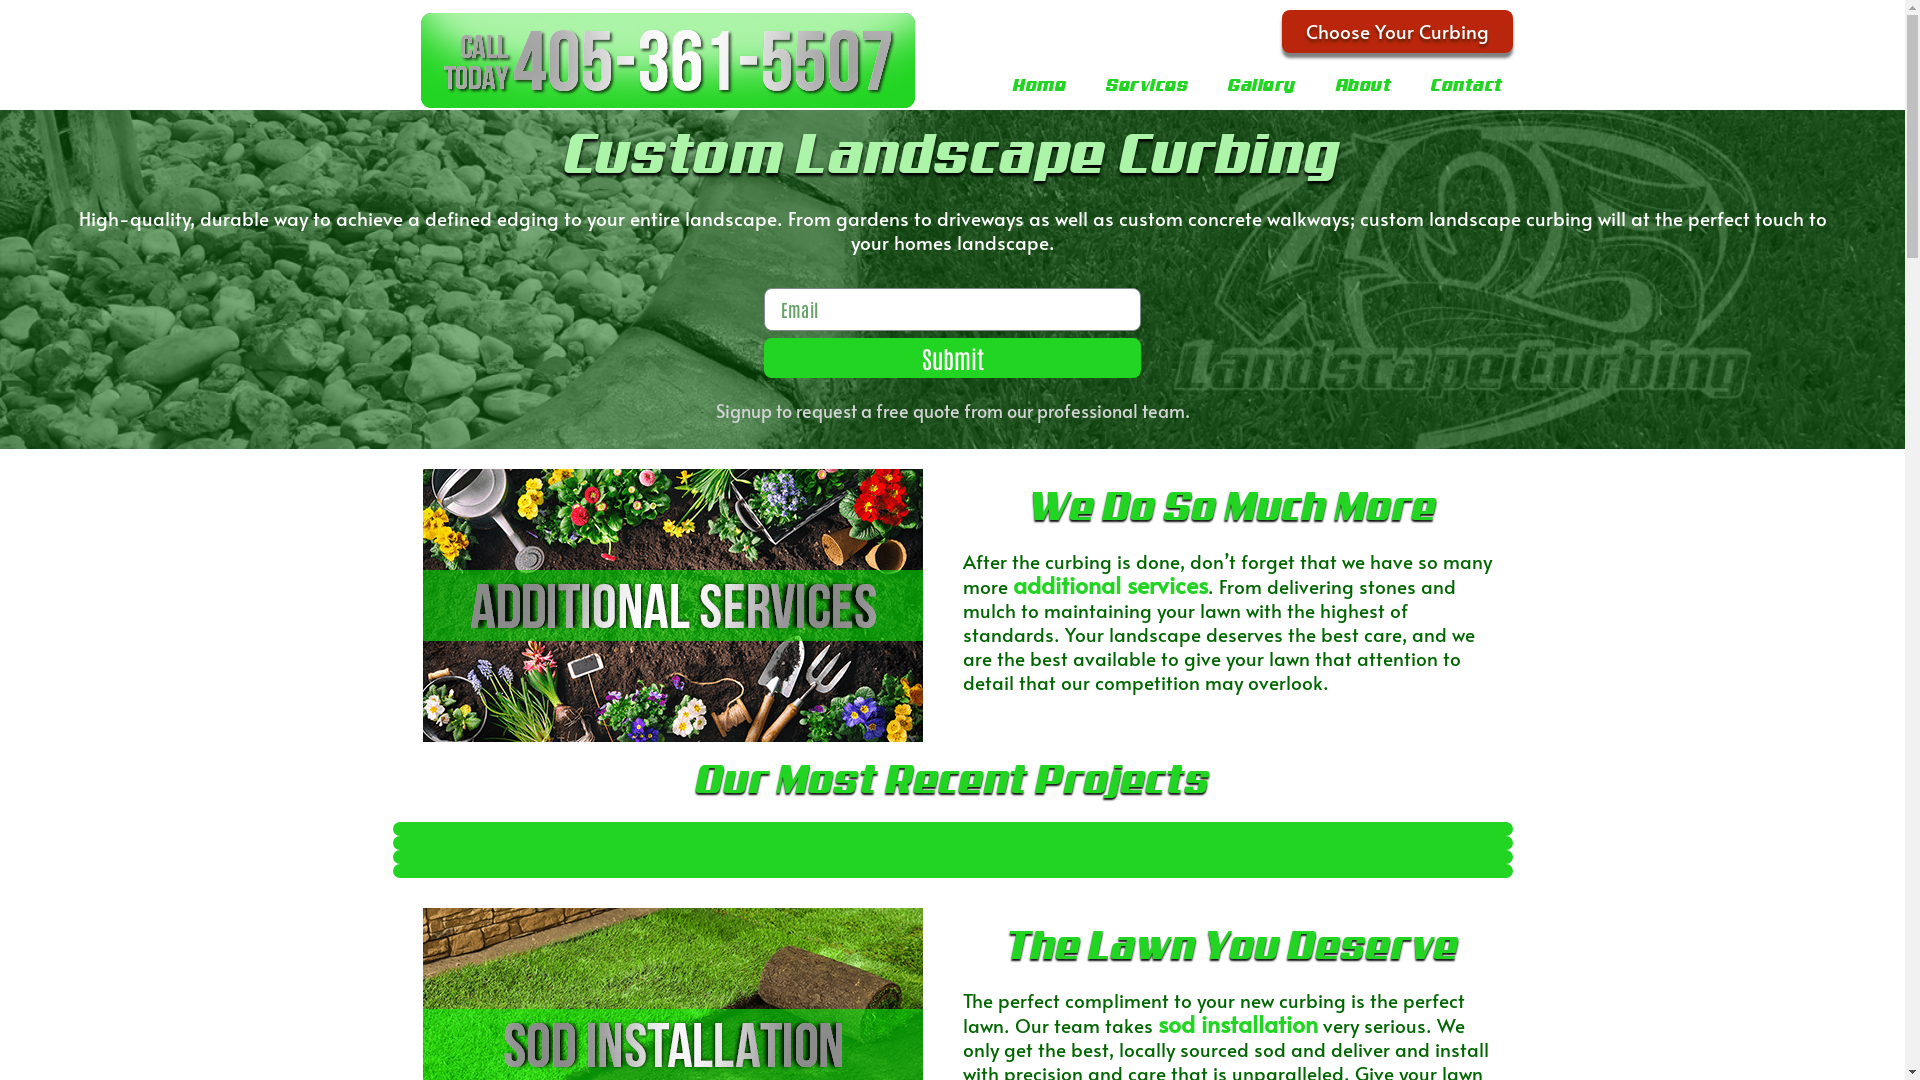 Image resolution: width=1920 pixels, height=1080 pixels. Describe the element at coordinates (952, 857) in the screenshot. I see `Single Brick` at that location.